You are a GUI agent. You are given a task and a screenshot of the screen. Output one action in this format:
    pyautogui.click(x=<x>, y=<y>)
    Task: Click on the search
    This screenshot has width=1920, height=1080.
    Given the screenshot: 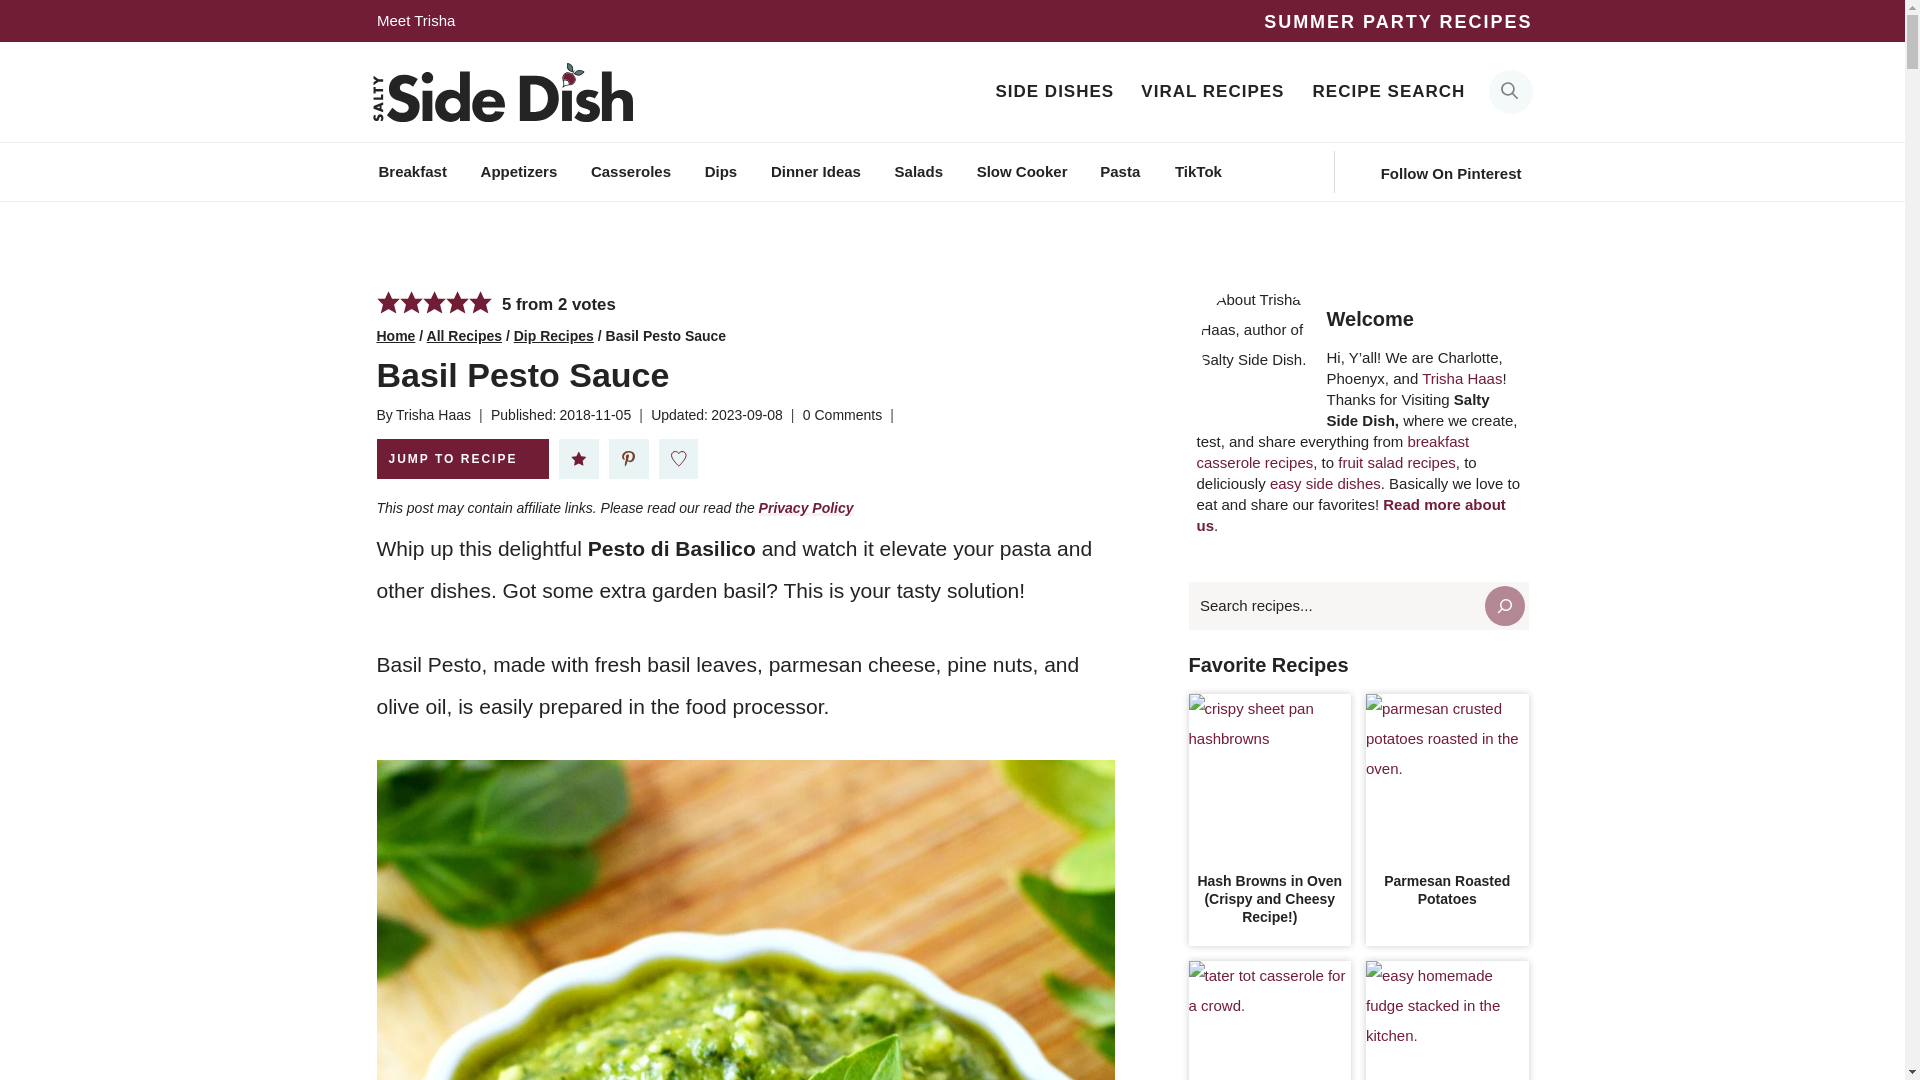 What is the action you would take?
    pyautogui.click(x=1510, y=92)
    